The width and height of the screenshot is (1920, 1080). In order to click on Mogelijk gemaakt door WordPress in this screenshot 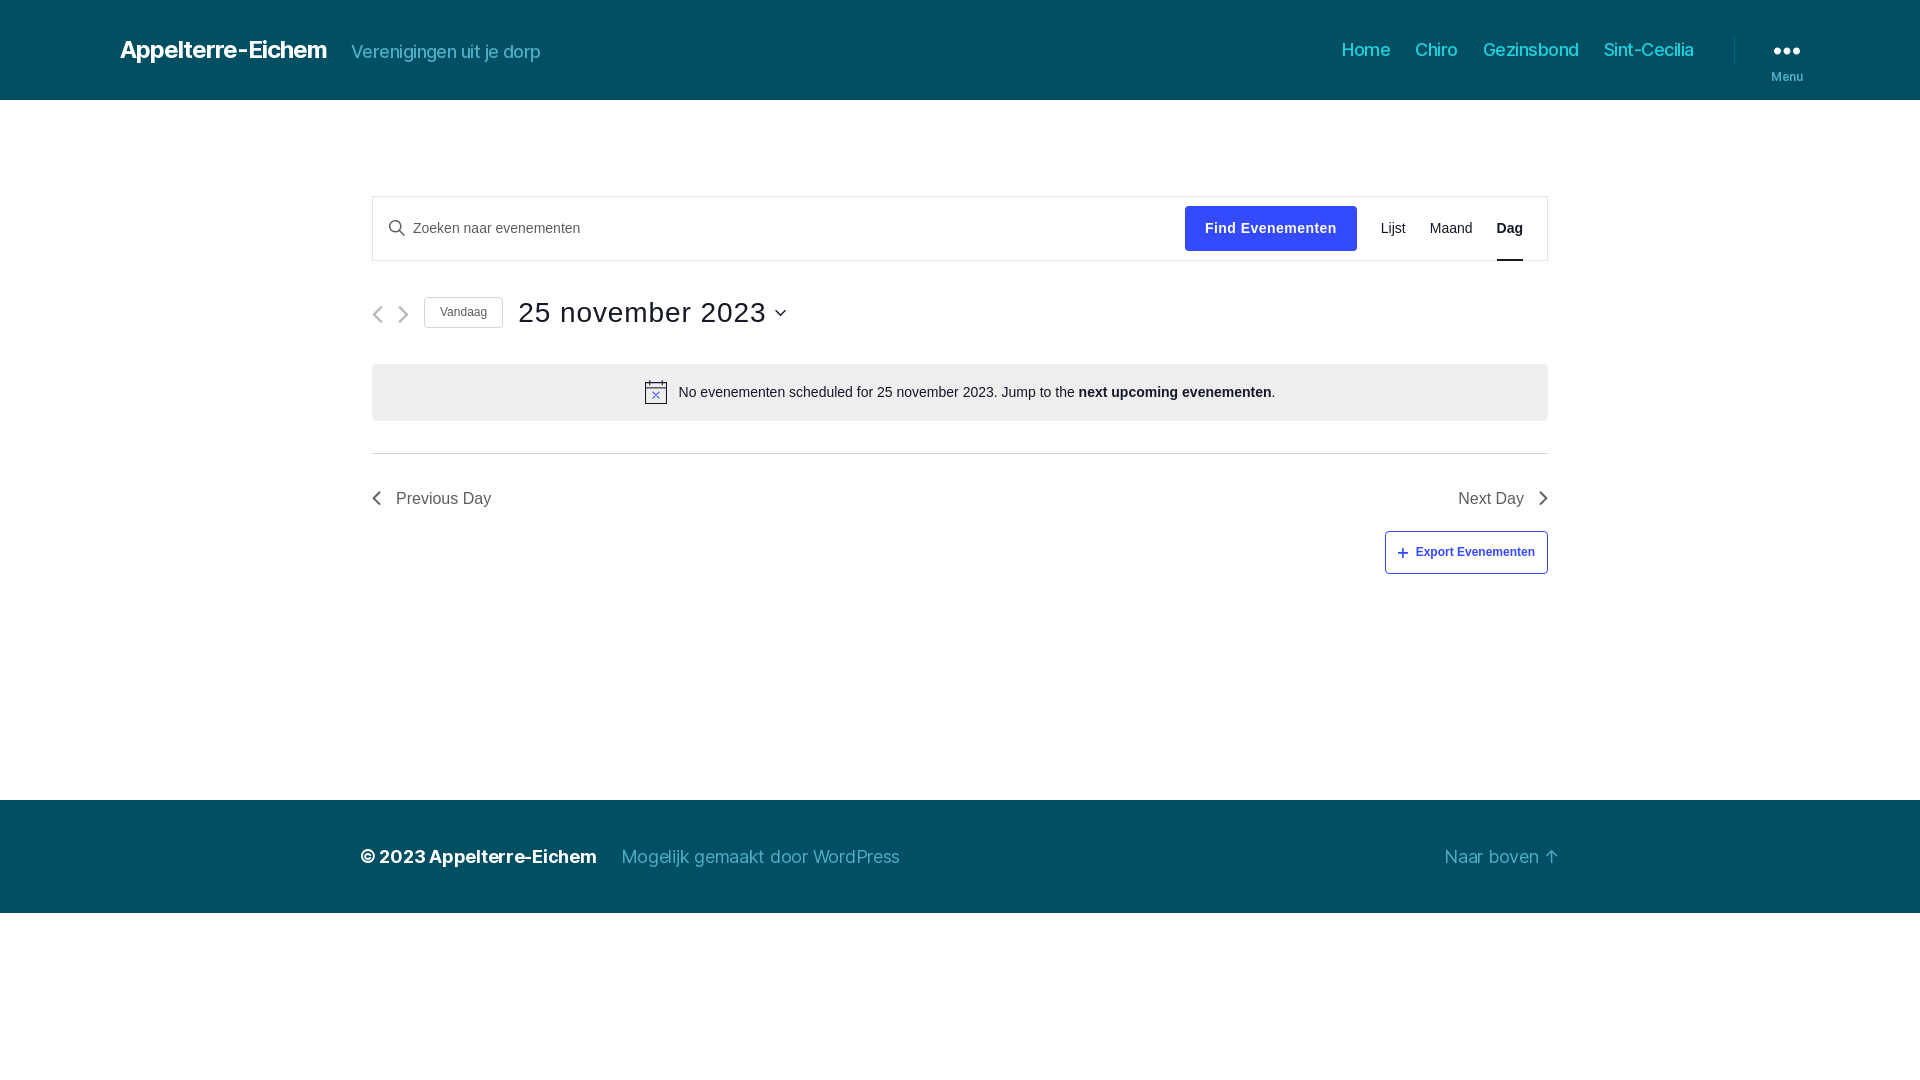, I will do `click(761, 856)`.